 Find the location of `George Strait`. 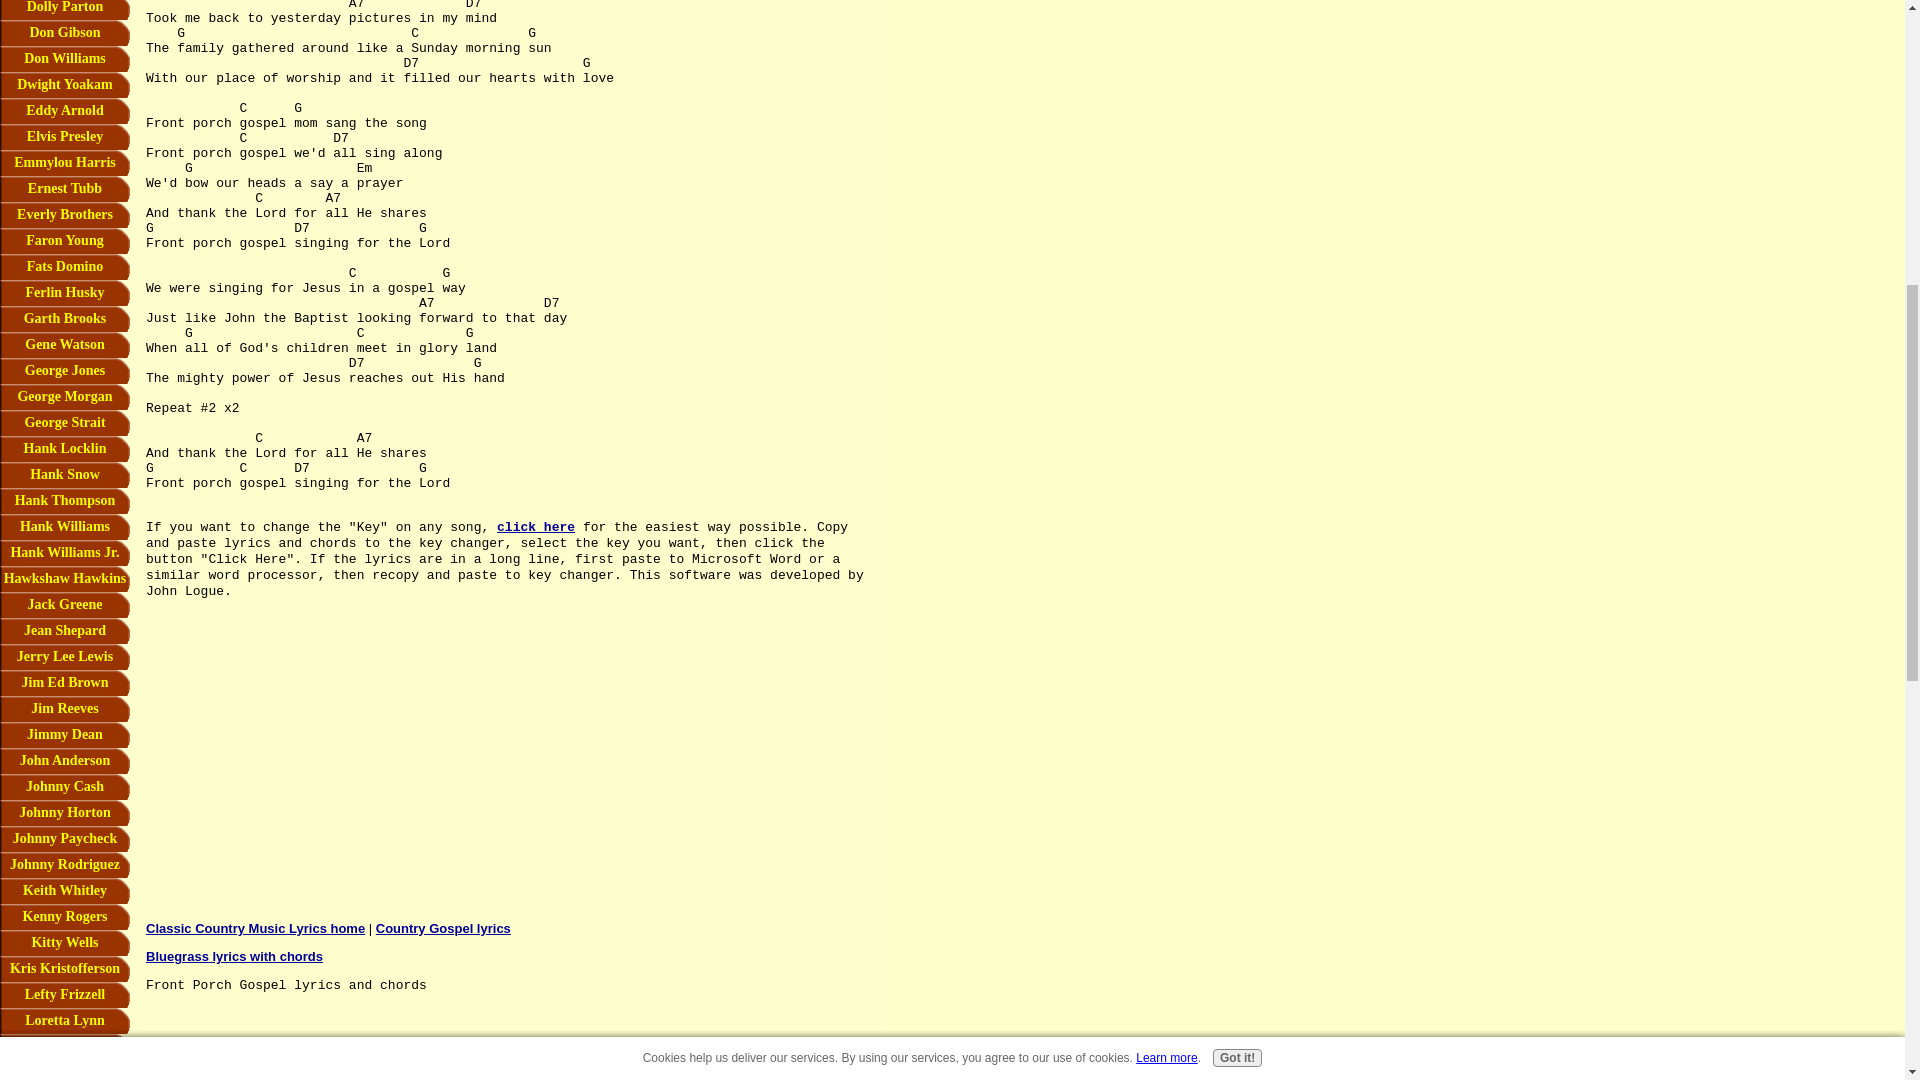

George Strait is located at coordinates (65, 423).